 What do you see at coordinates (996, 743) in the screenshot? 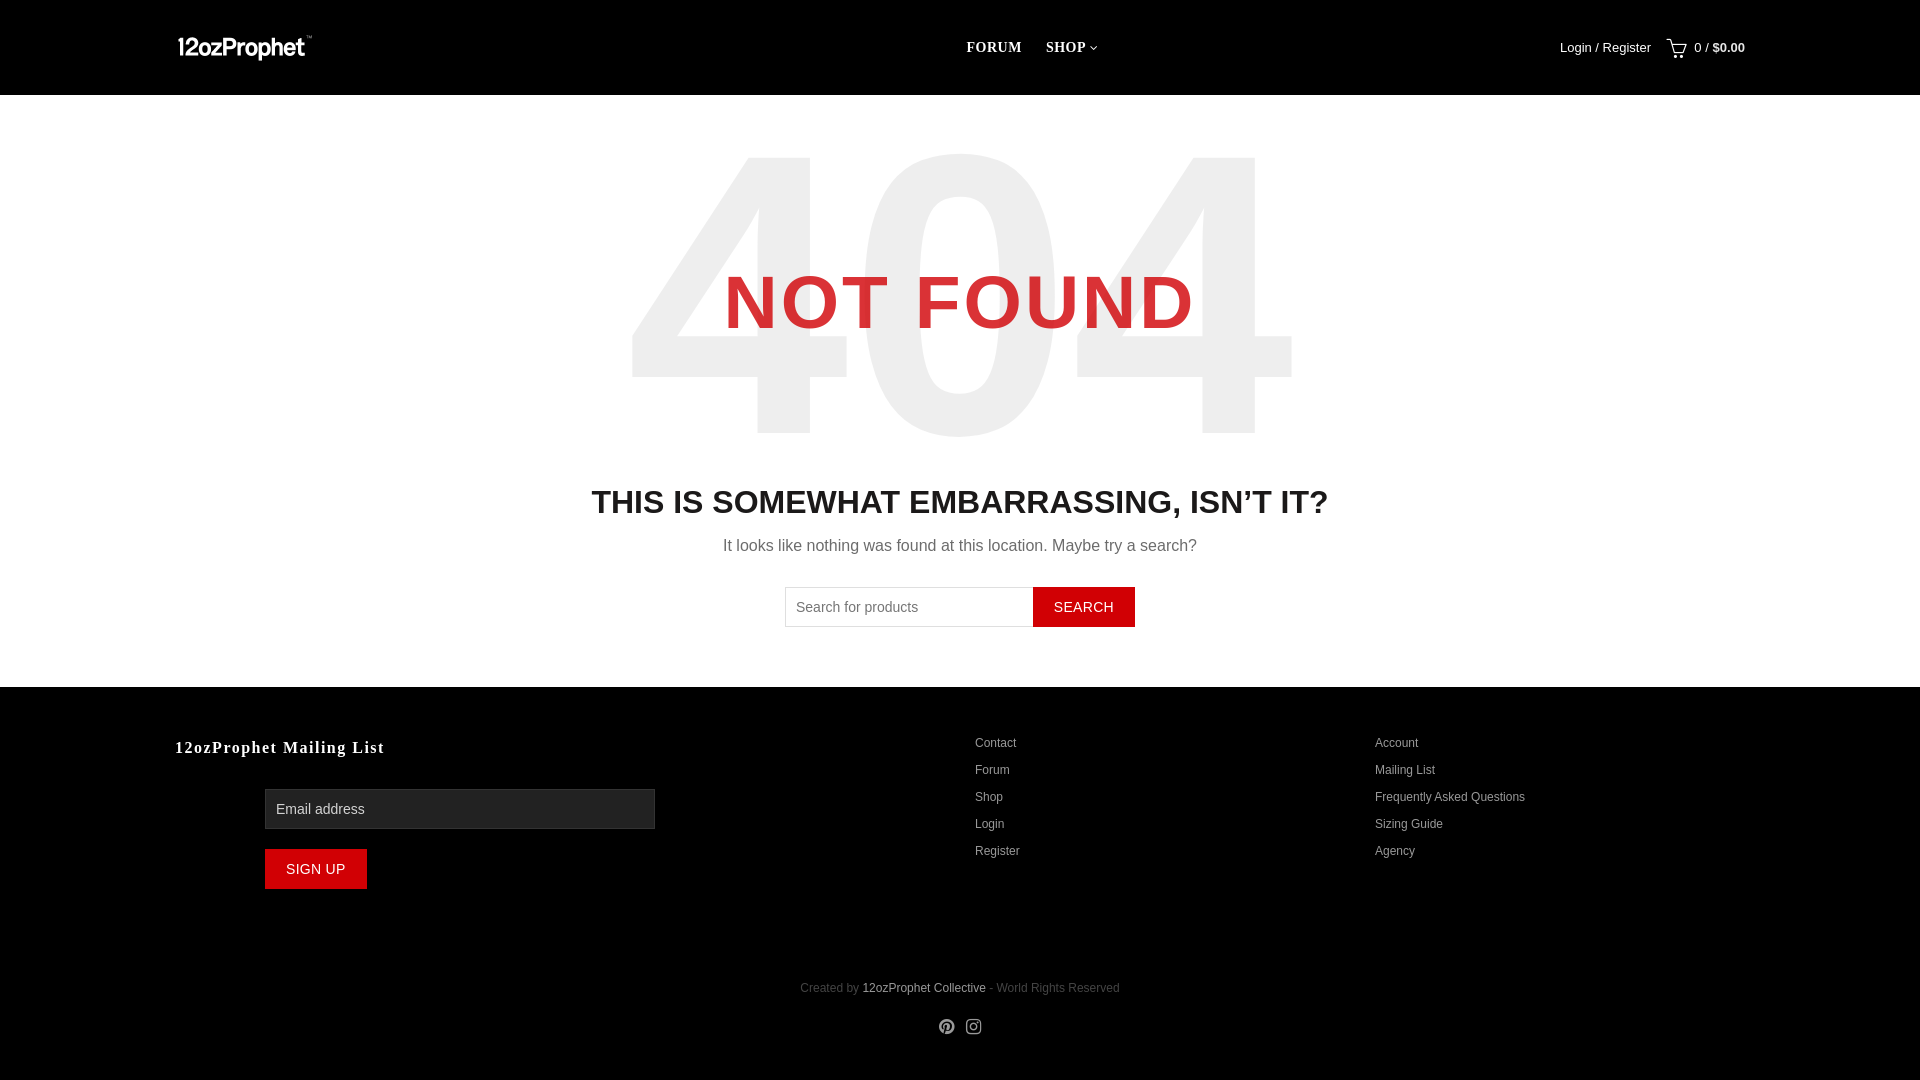
I see `Contact` at bounding box center [996, 743].